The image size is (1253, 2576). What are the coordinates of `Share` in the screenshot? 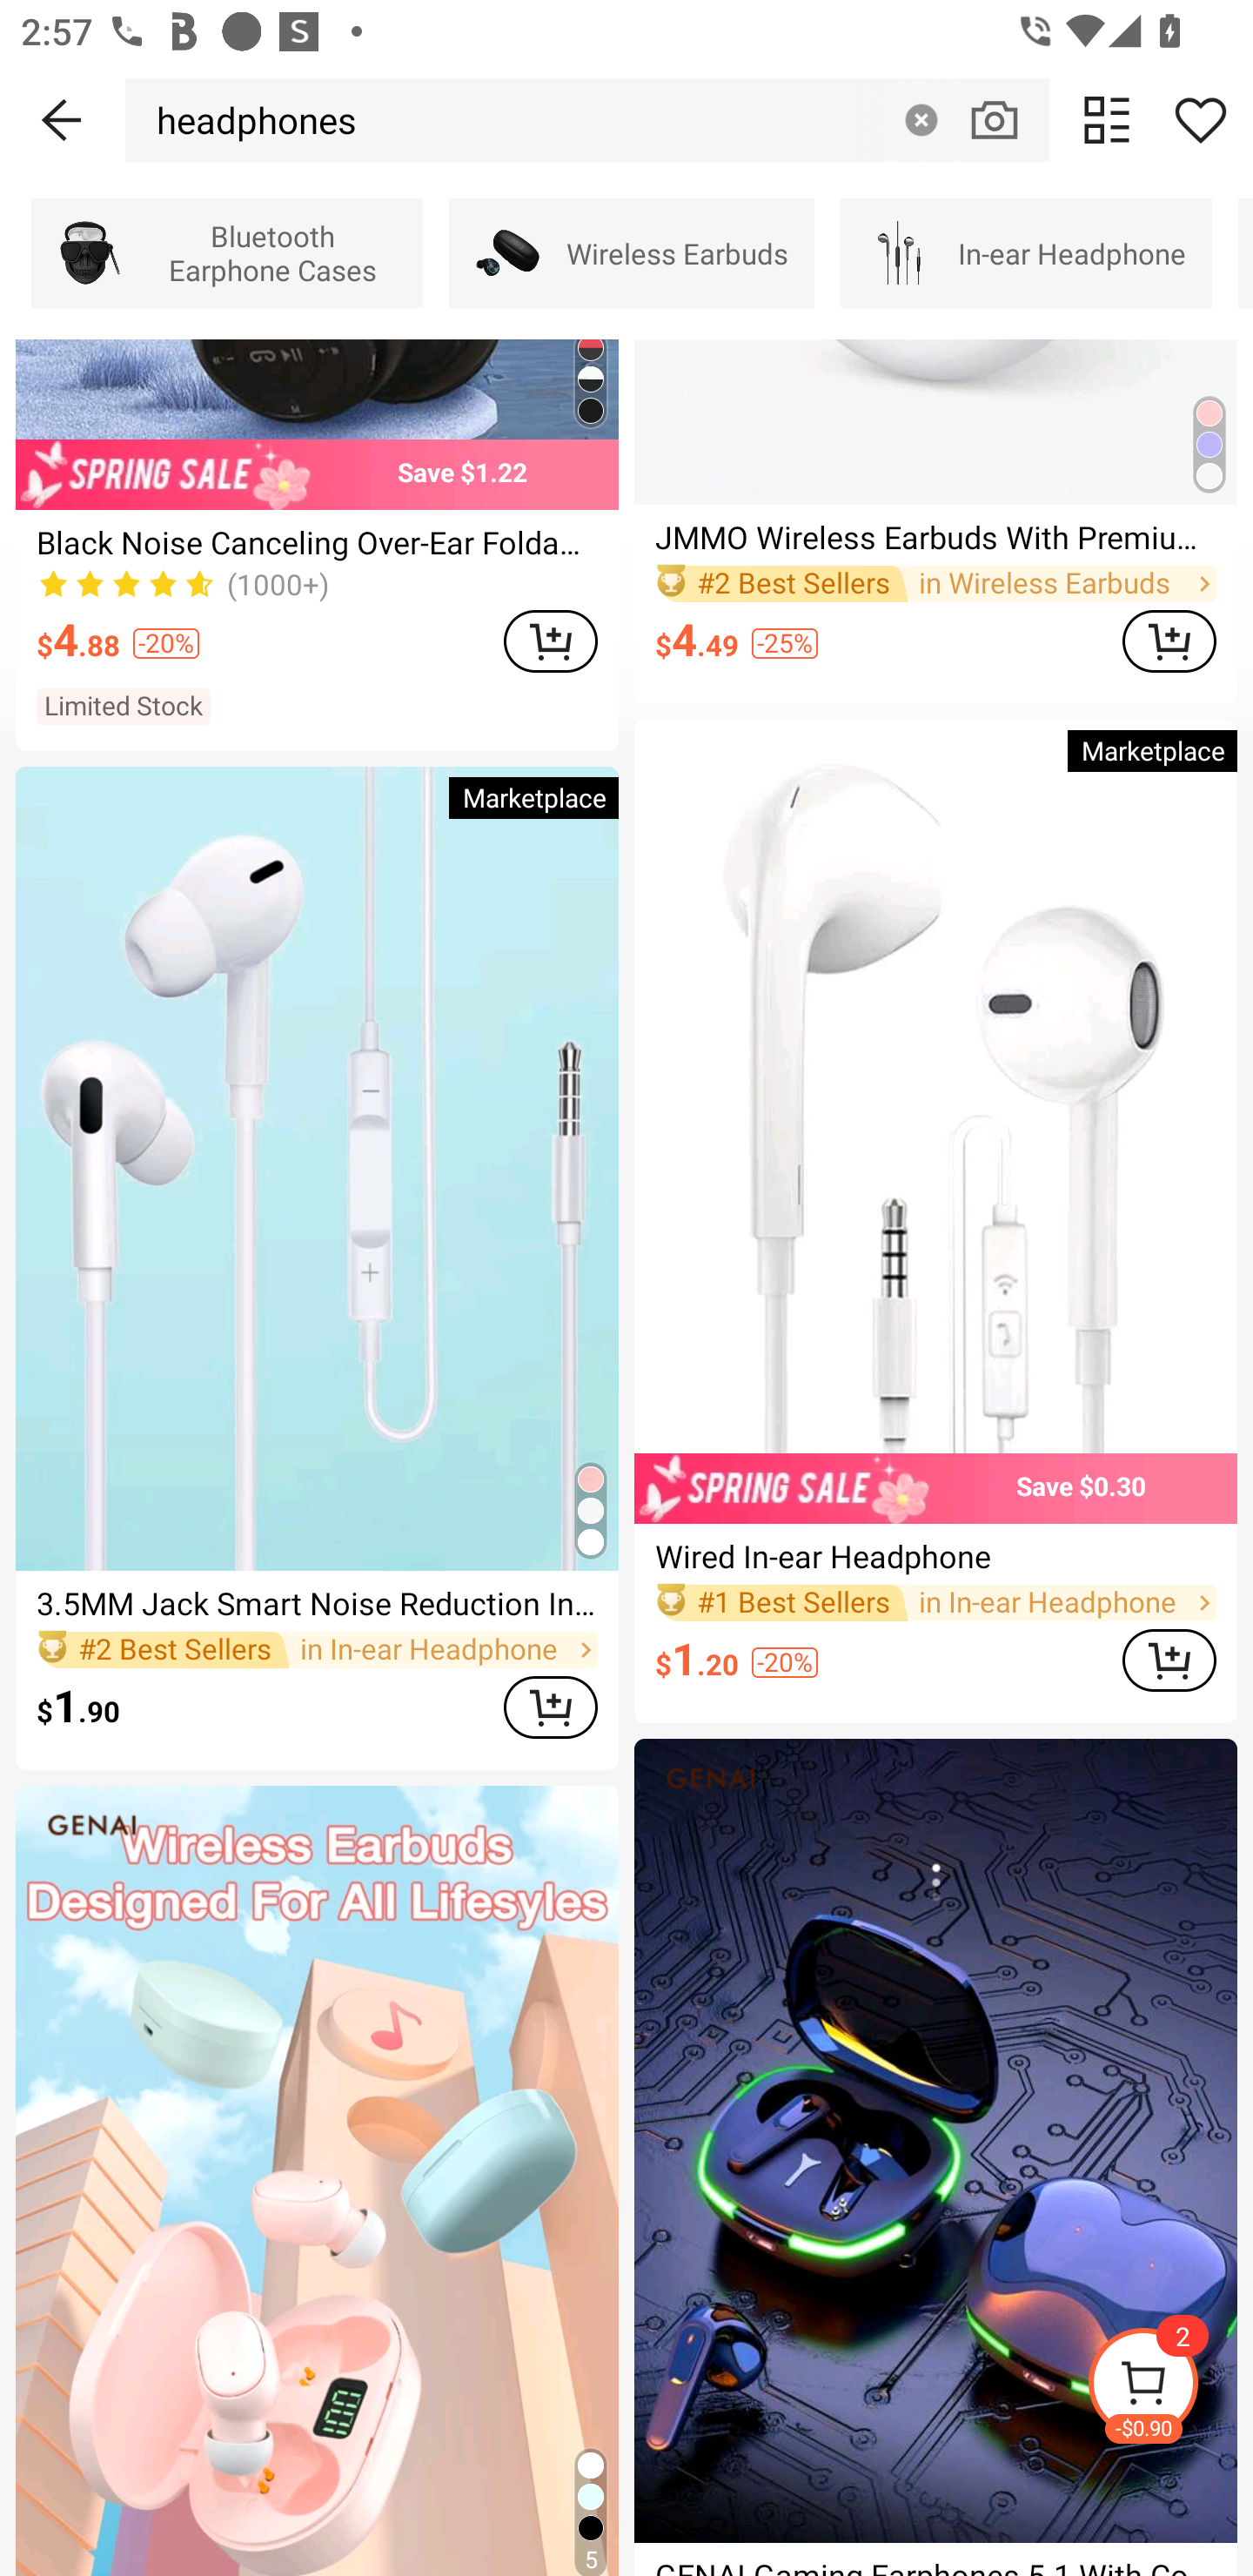 It's located at (1201, 119).